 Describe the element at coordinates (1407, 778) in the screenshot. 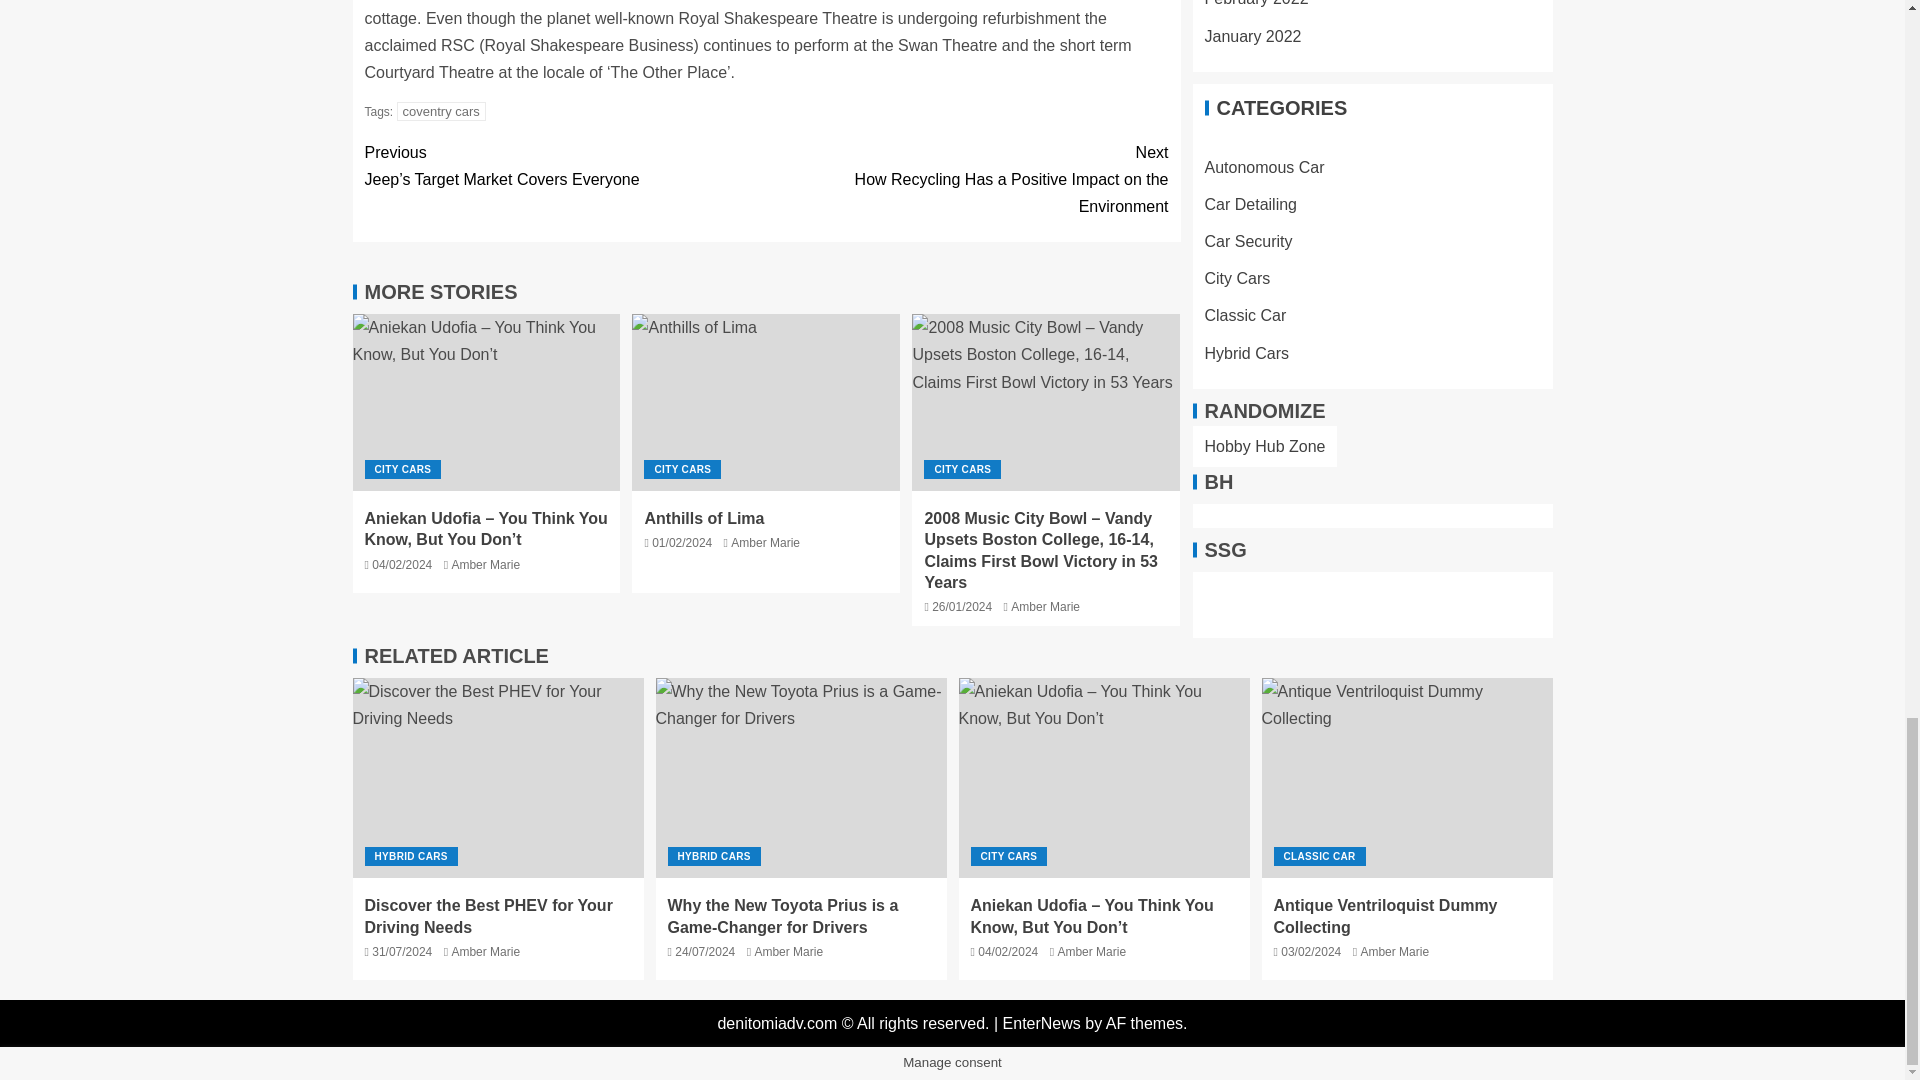

I see `Antique Ventriloquist Dummy Collecting` at that location.